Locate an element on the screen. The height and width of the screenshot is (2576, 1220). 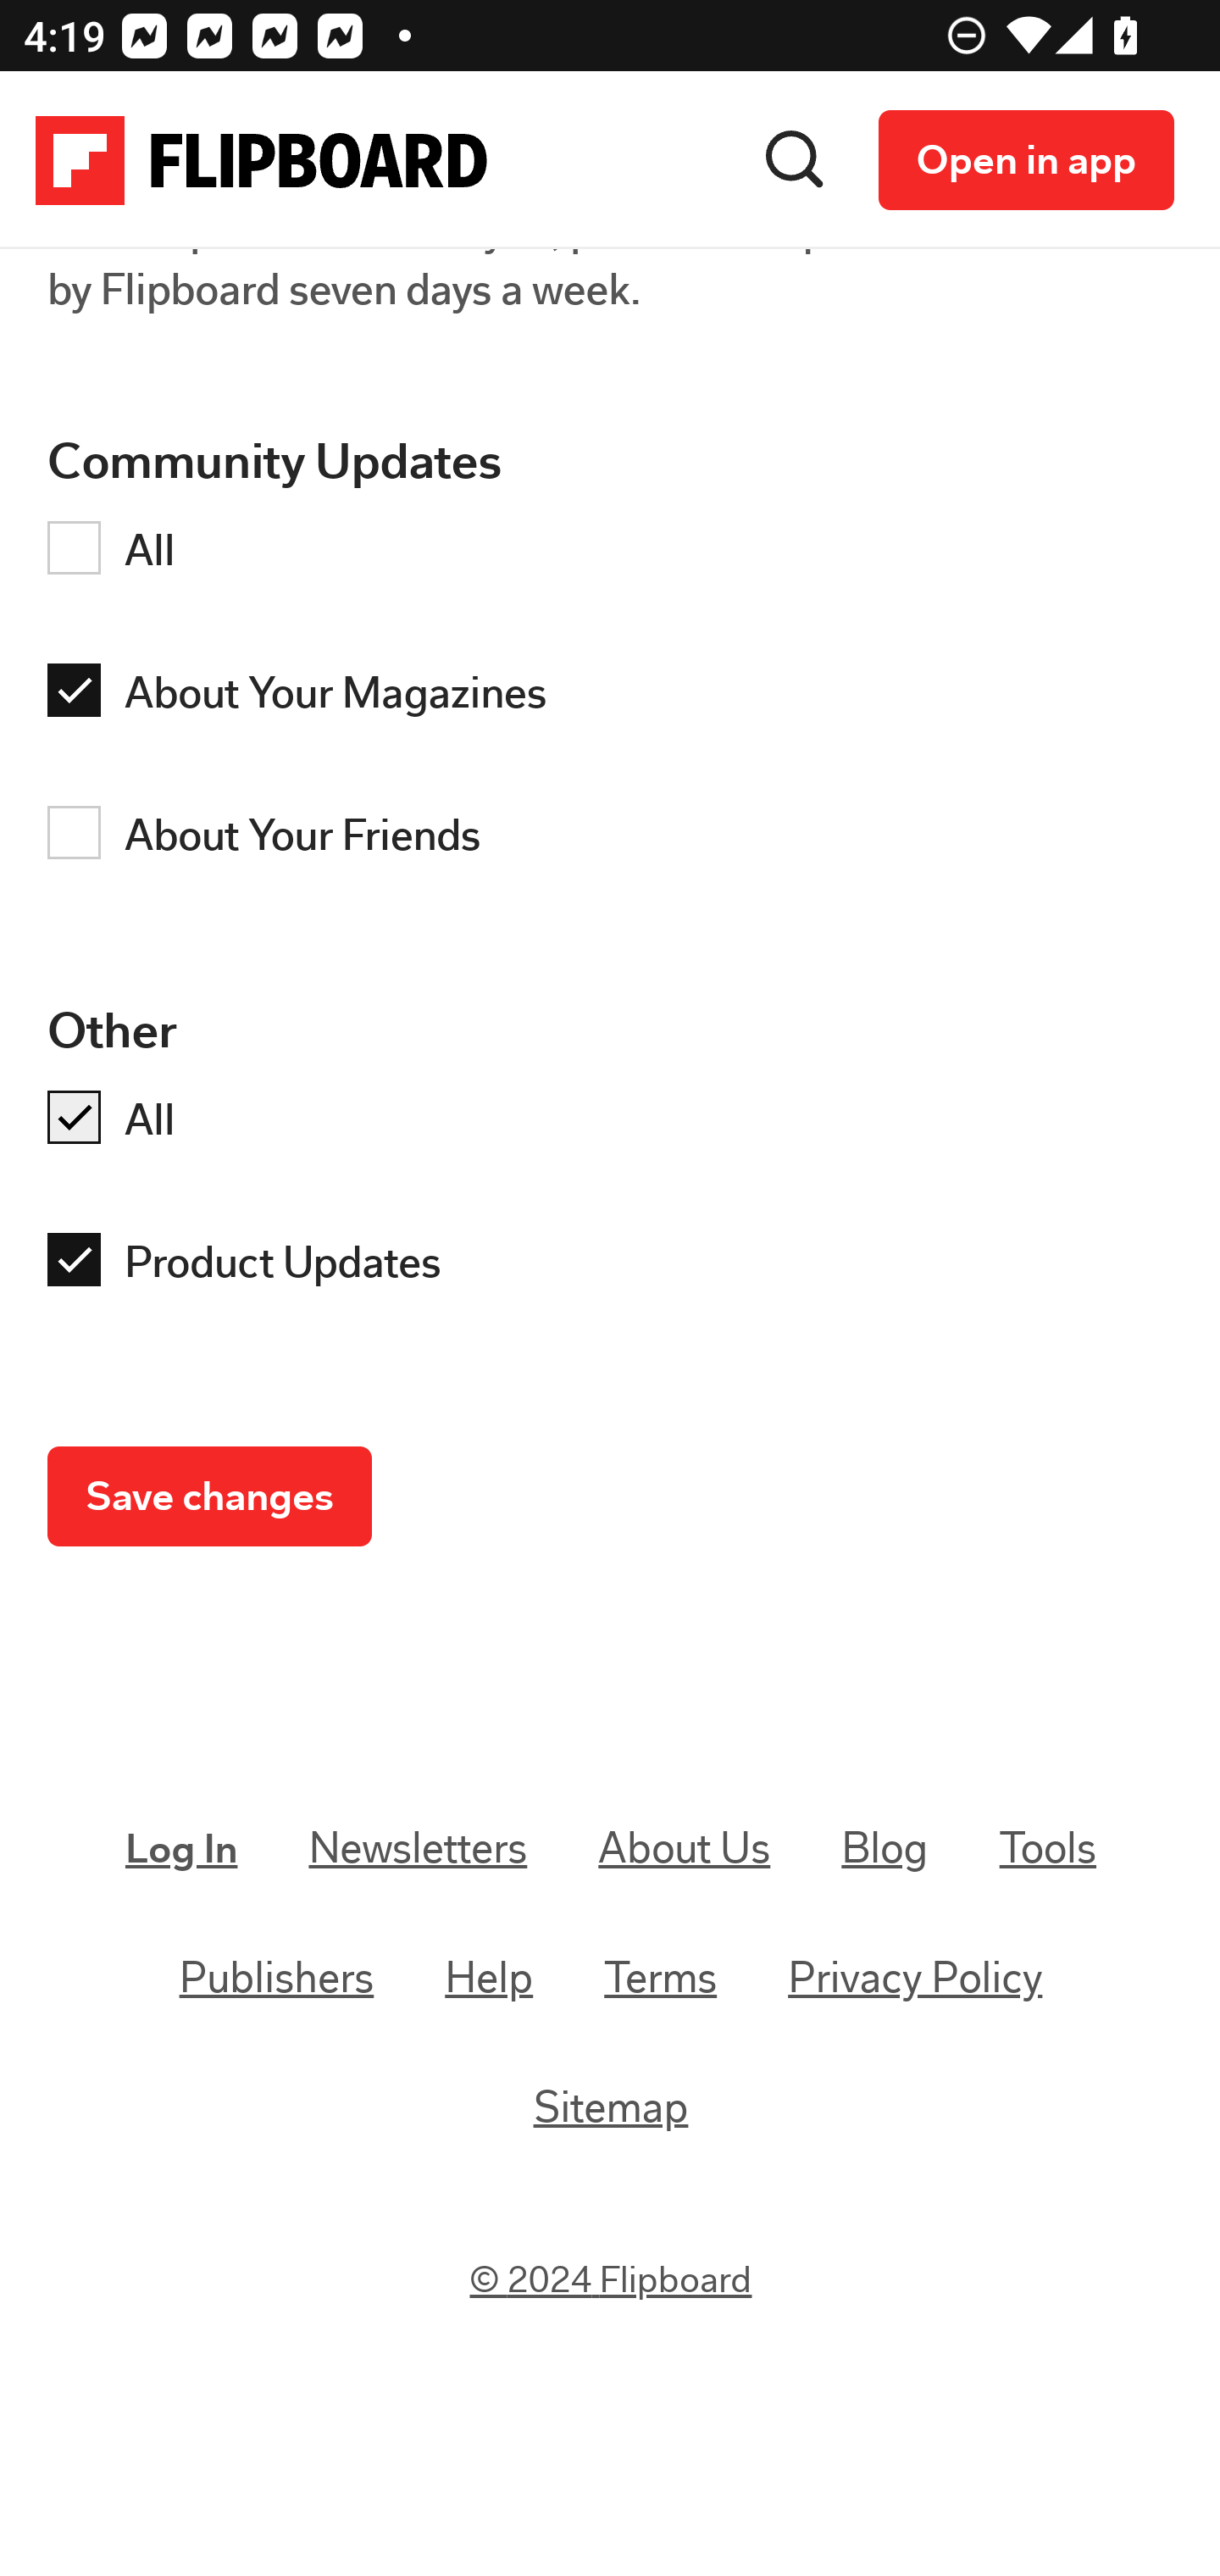
About Us is located at coordinates (683, 1849).